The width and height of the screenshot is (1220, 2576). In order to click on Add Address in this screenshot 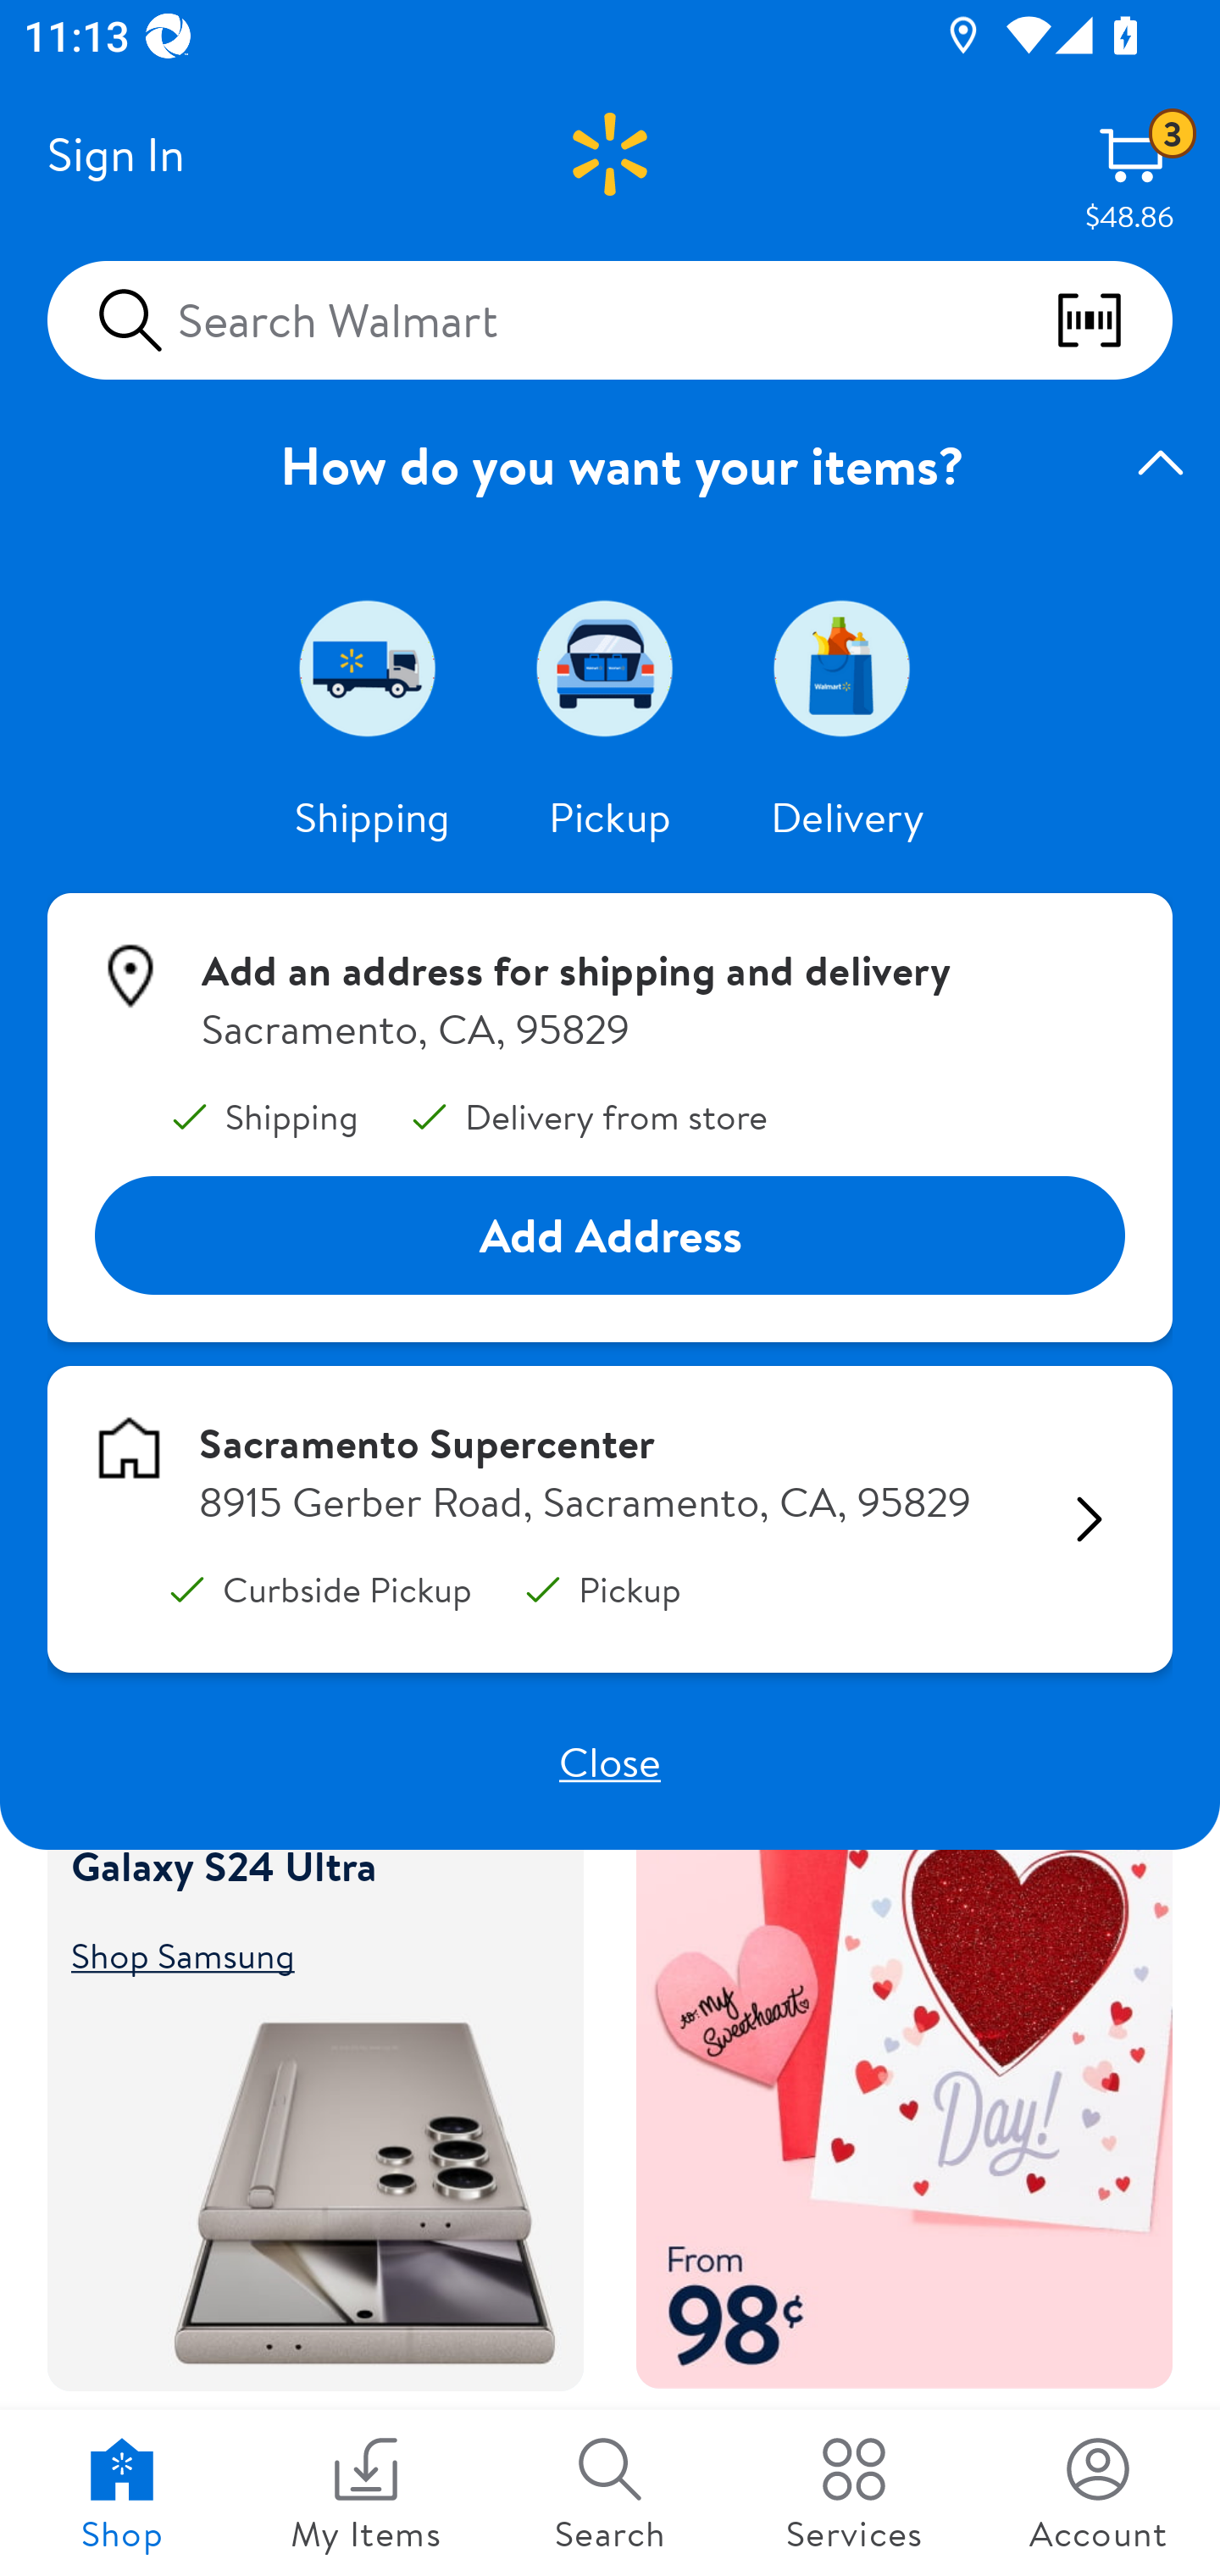, I will do `click(610, 1236)`.